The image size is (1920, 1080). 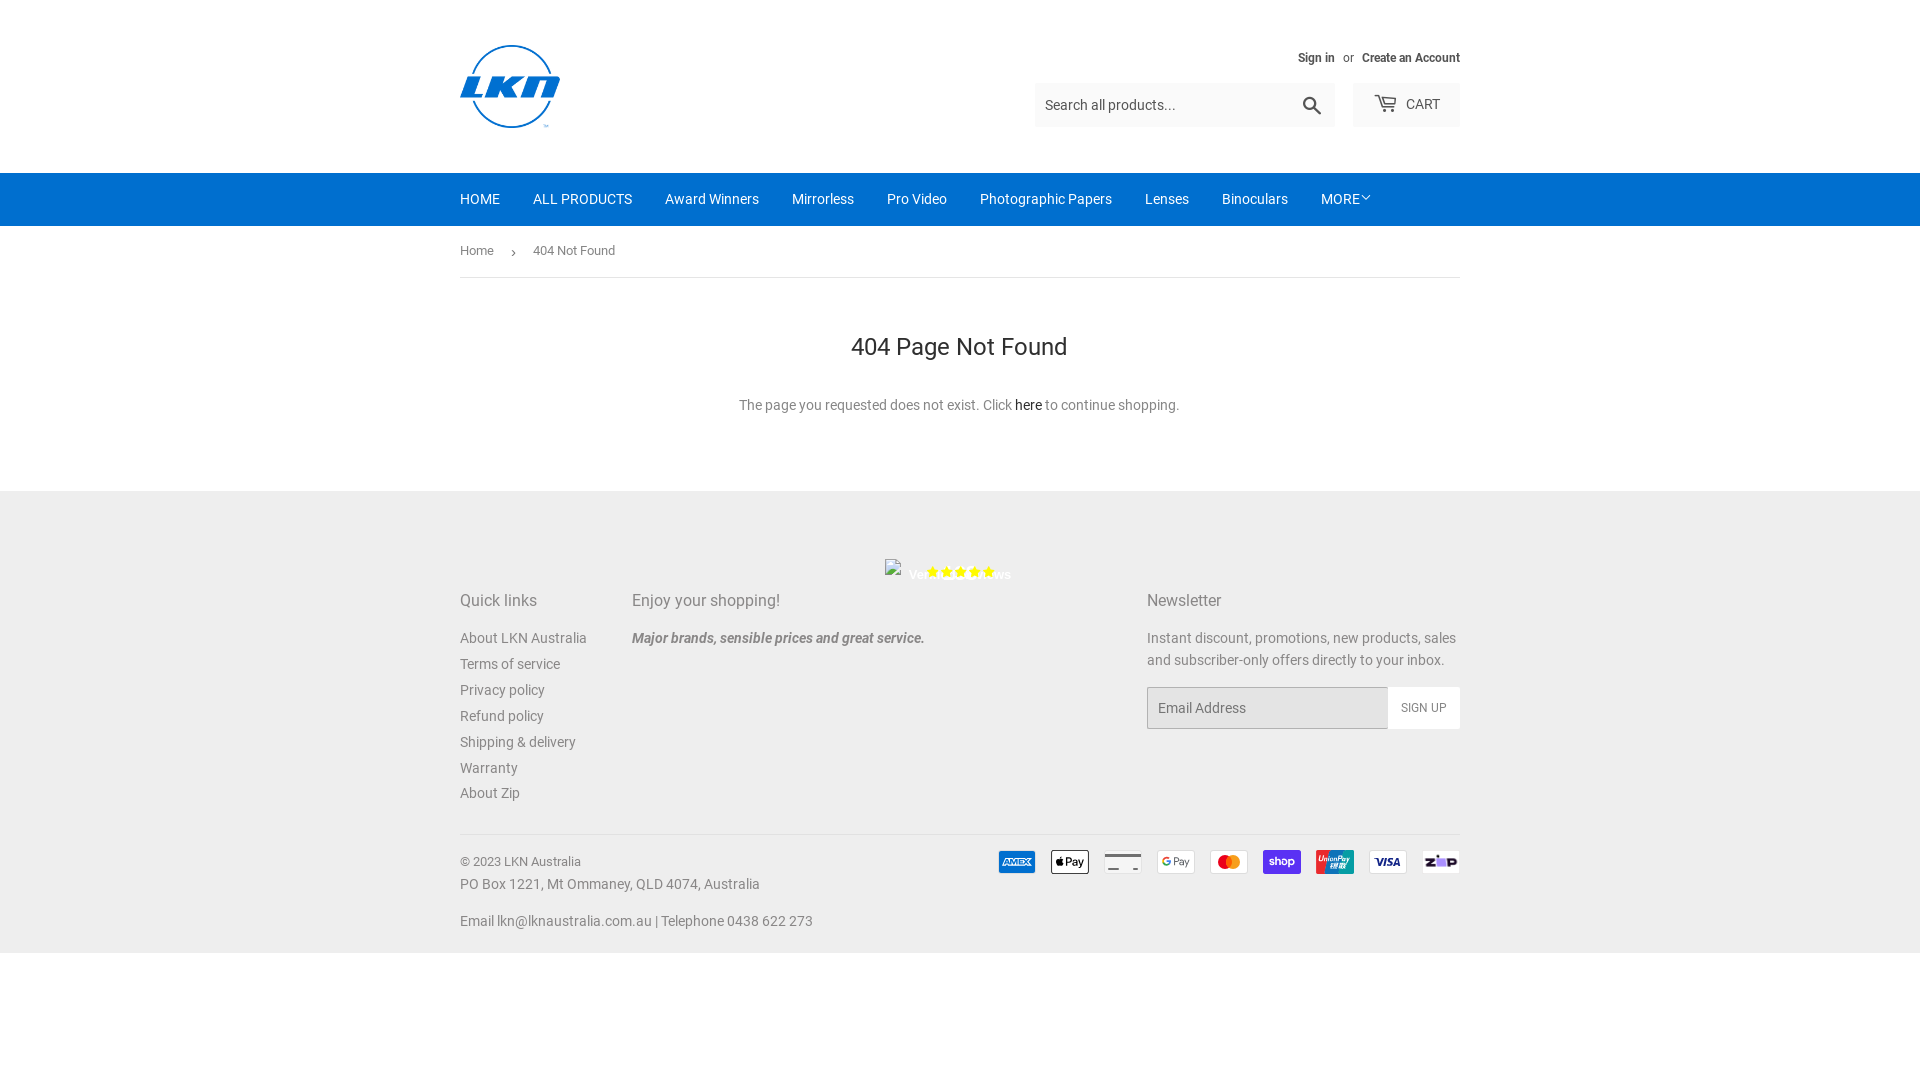 I want to click on Pro Video, so click(x=917, y=199).